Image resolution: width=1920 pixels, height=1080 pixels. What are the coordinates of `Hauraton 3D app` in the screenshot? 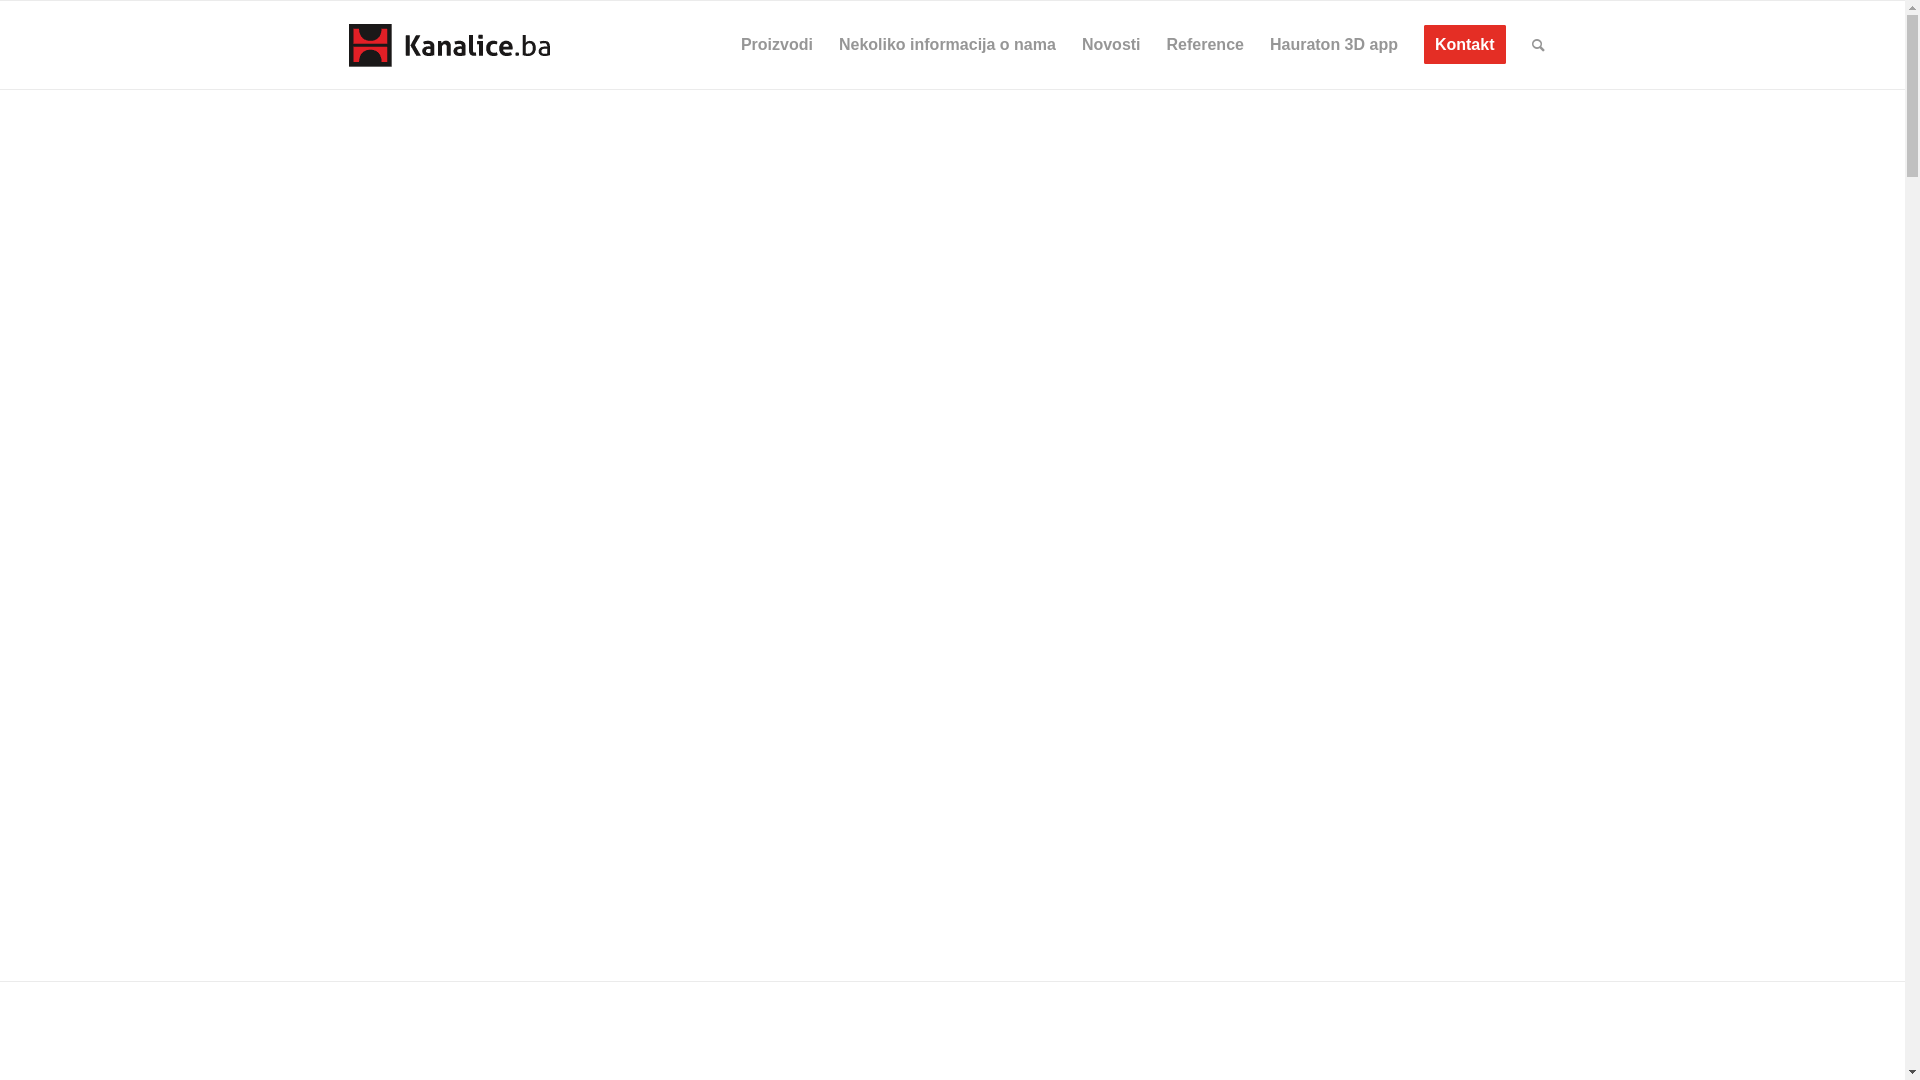 It's located at (1334, 45).